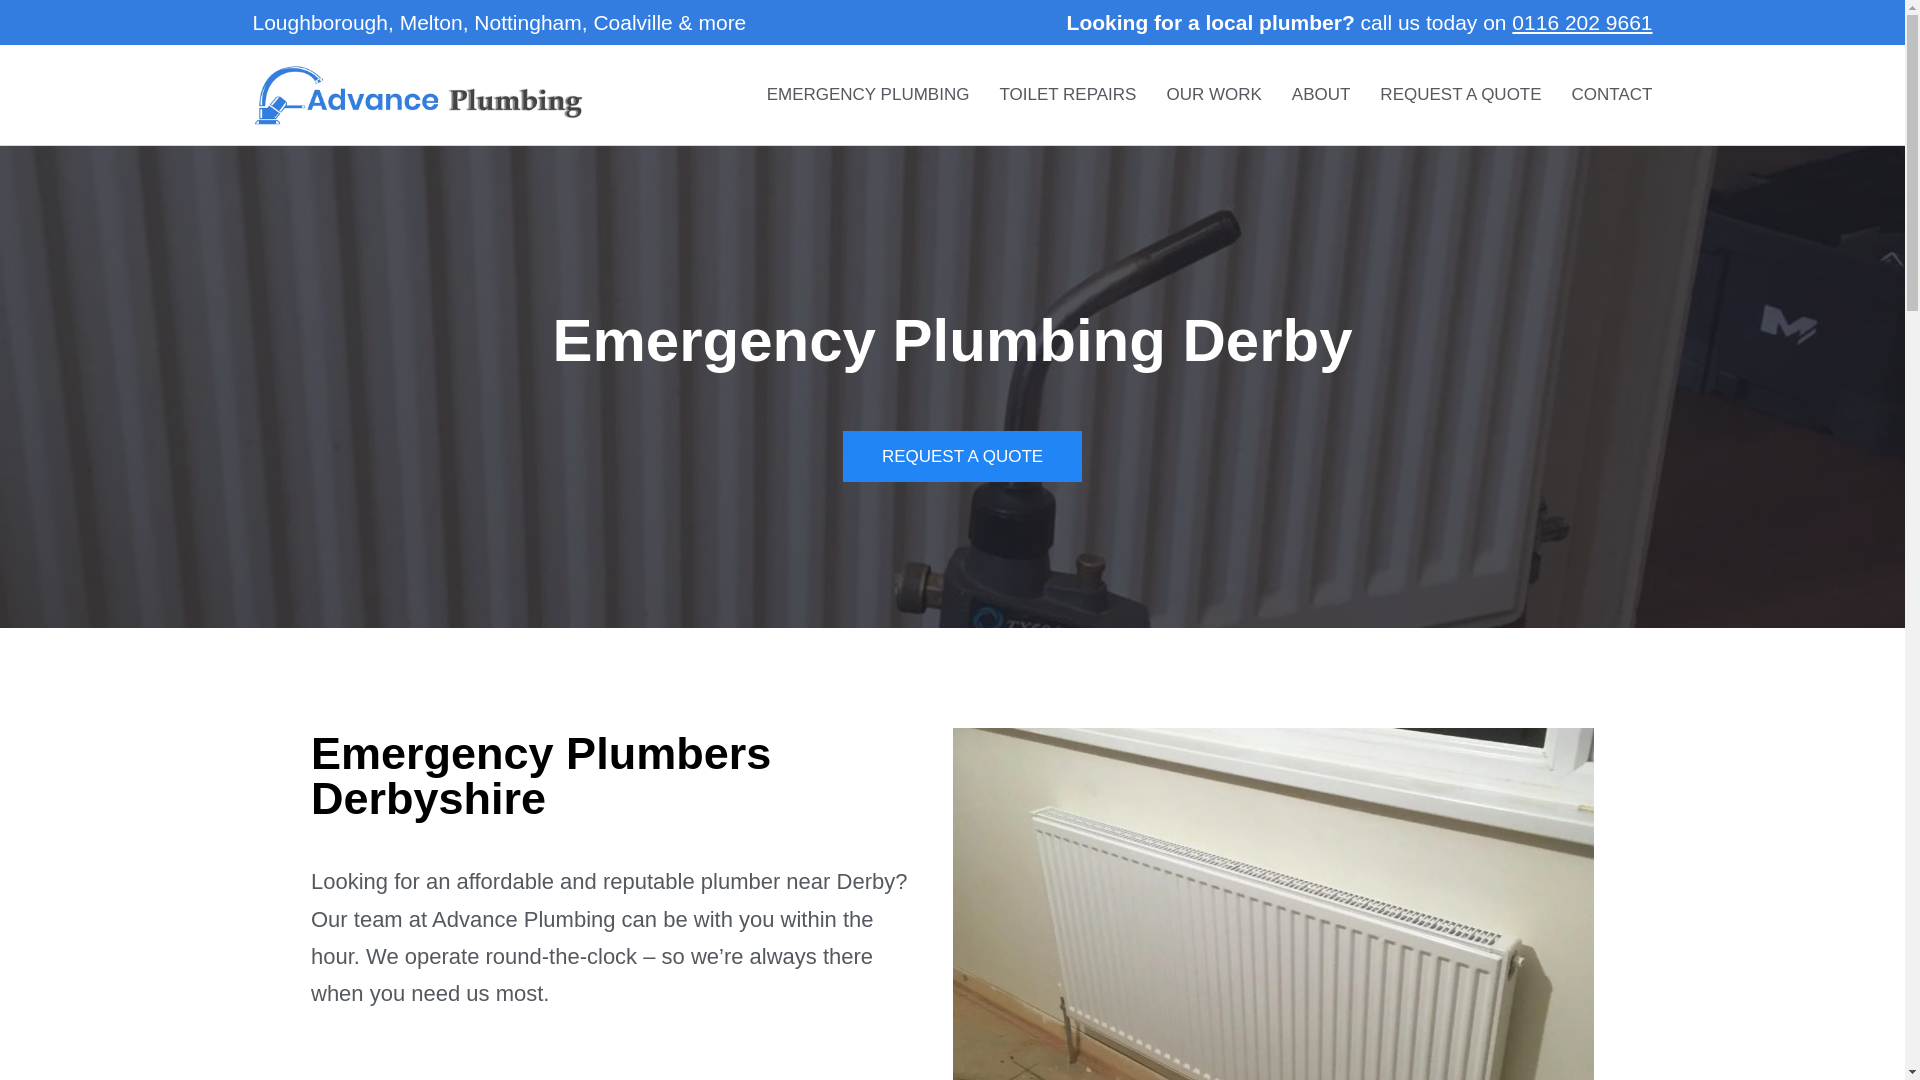 This screenshot has height=1080, width=1920. Describe the element at coordinates (528, 22) in the screenshot. I see `Nottingham` at that location.